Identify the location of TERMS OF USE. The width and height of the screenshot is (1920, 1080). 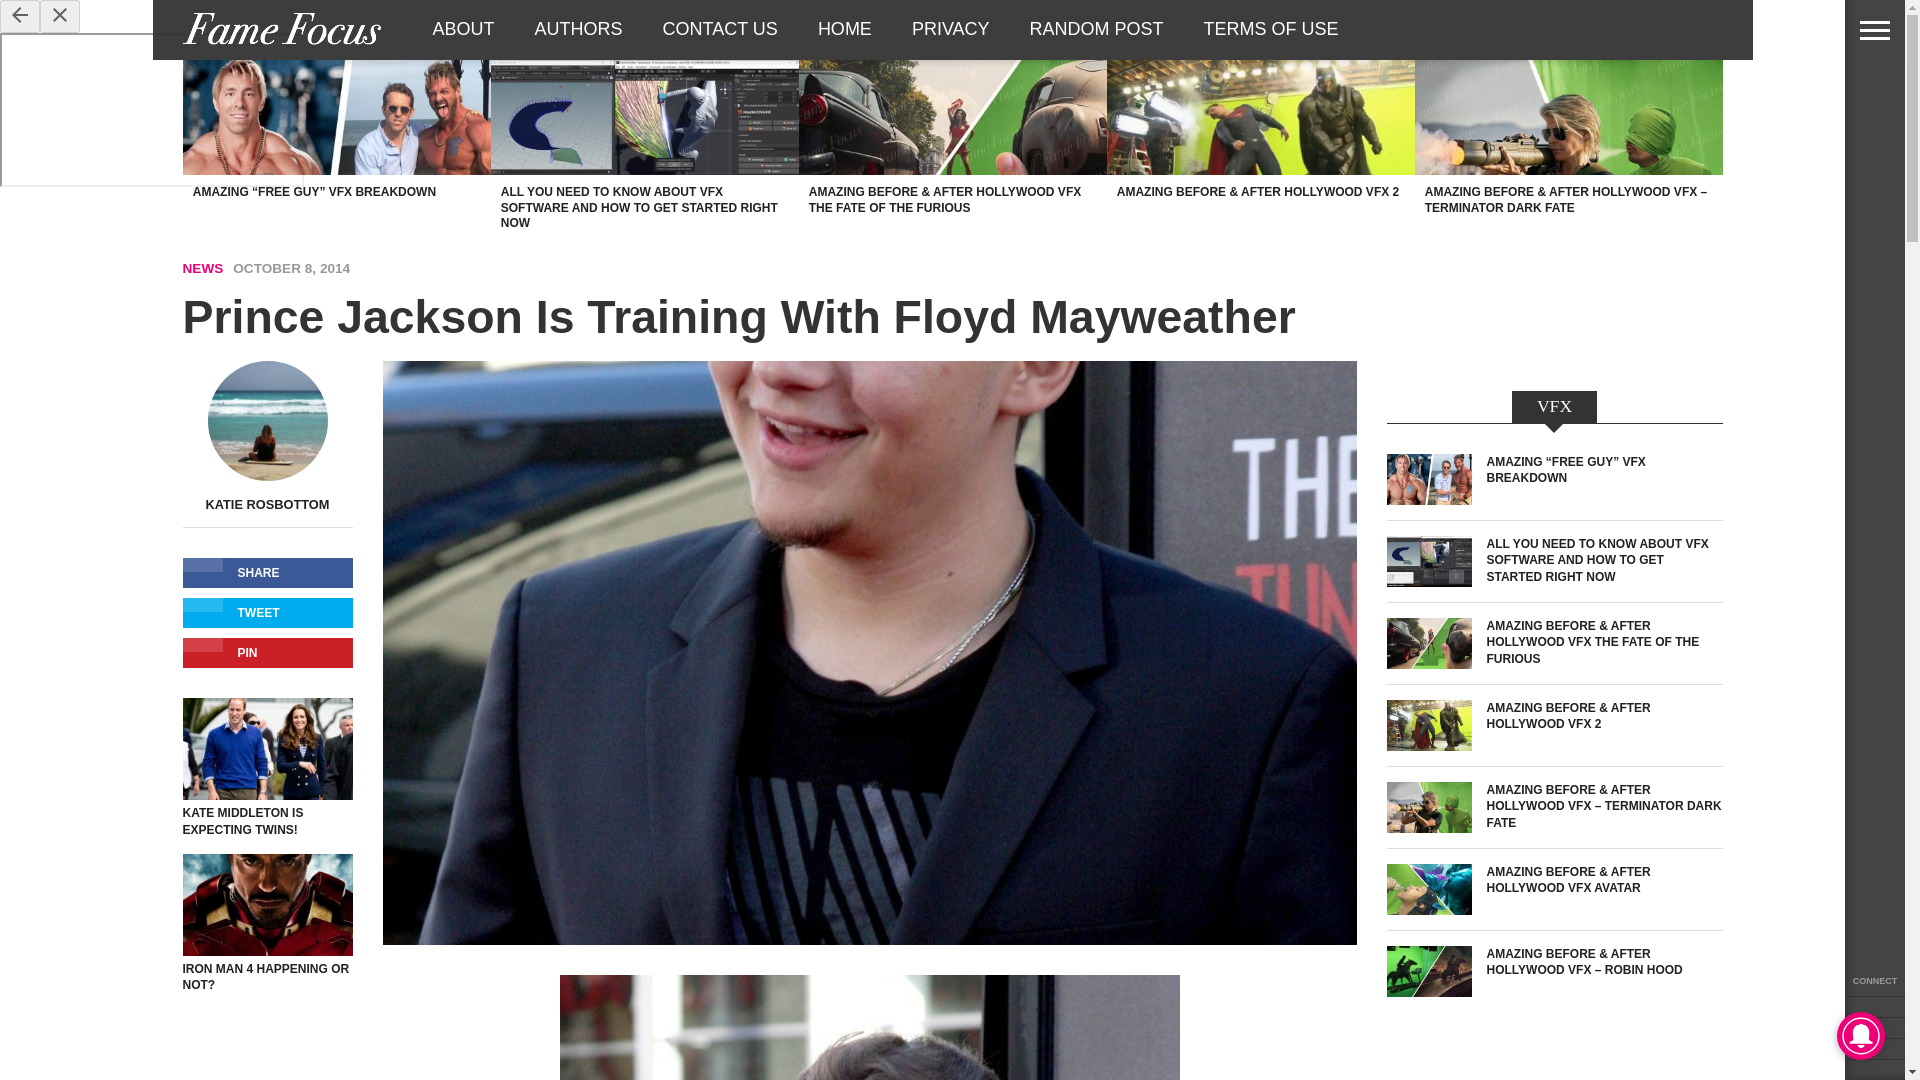
(1272, 29).